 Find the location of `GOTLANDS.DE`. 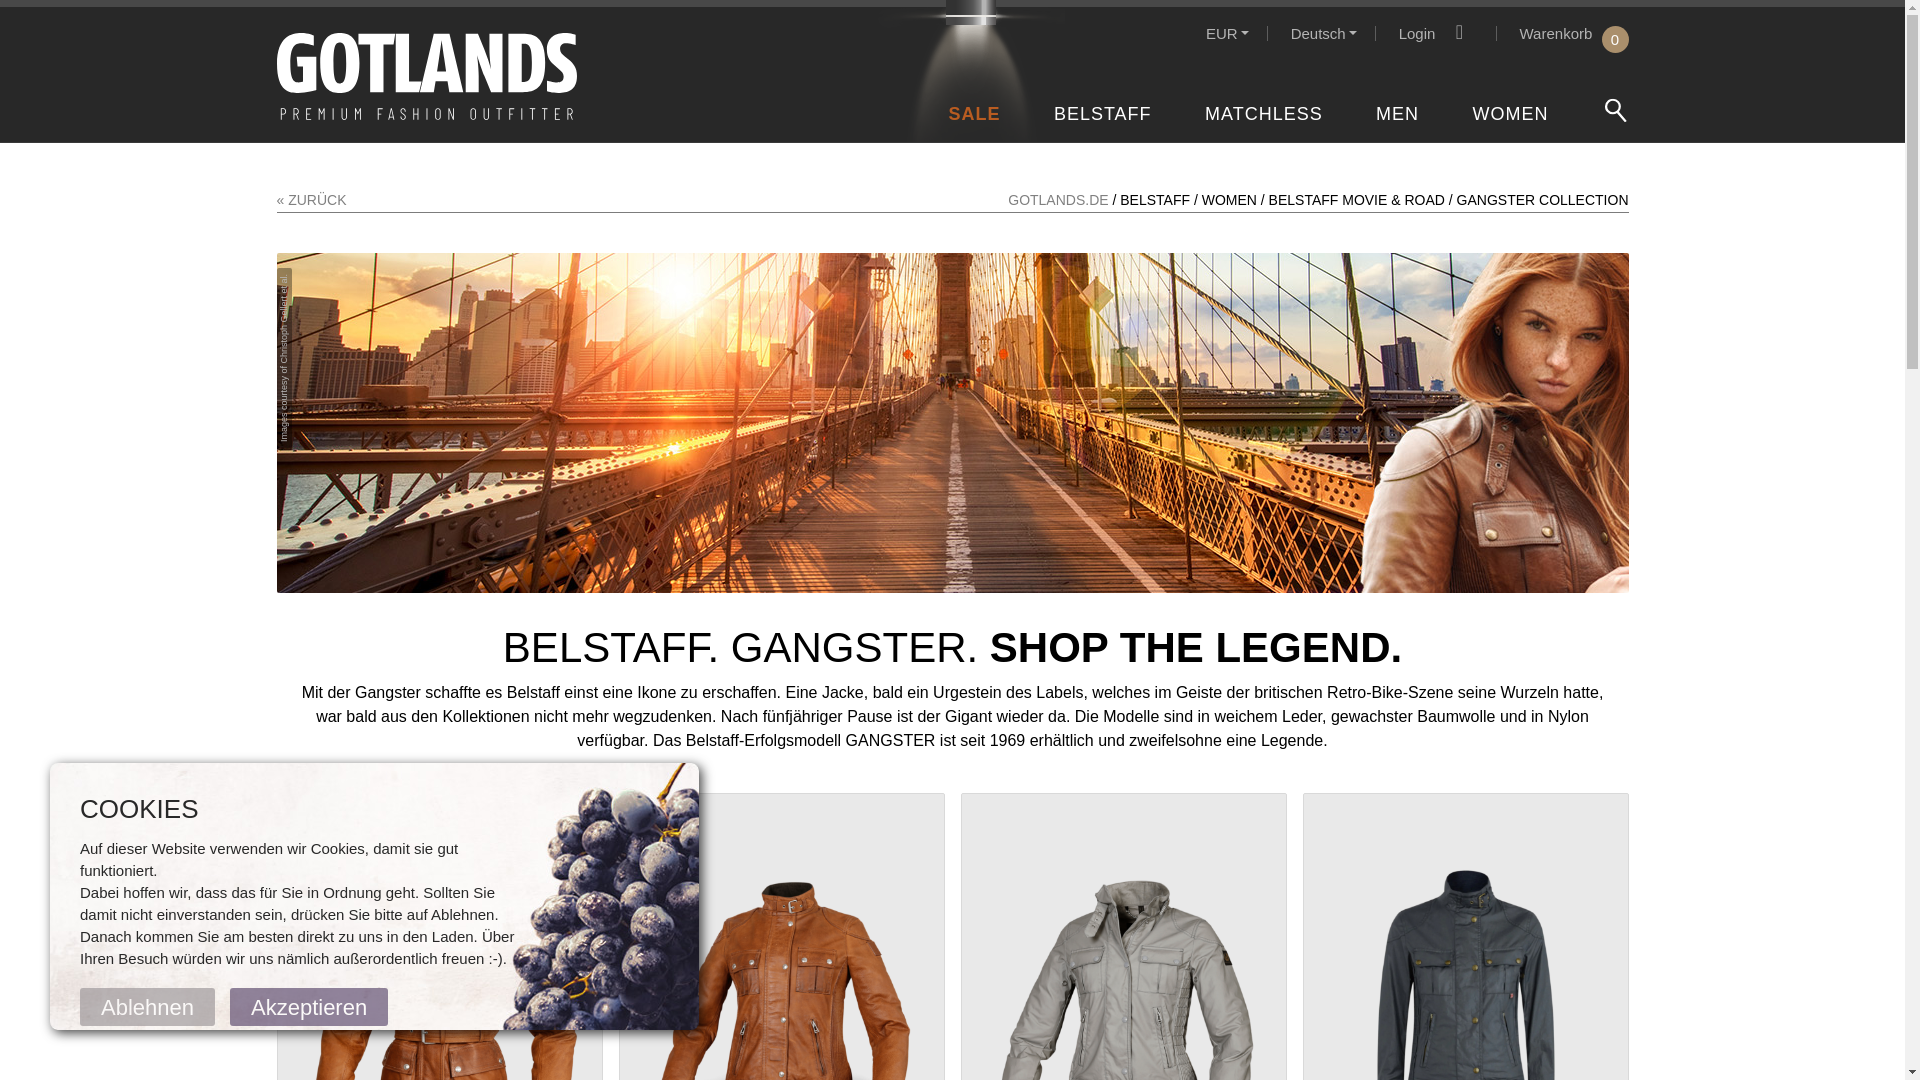

GOTLANDS.DE is located at coordinates (1509, 113).